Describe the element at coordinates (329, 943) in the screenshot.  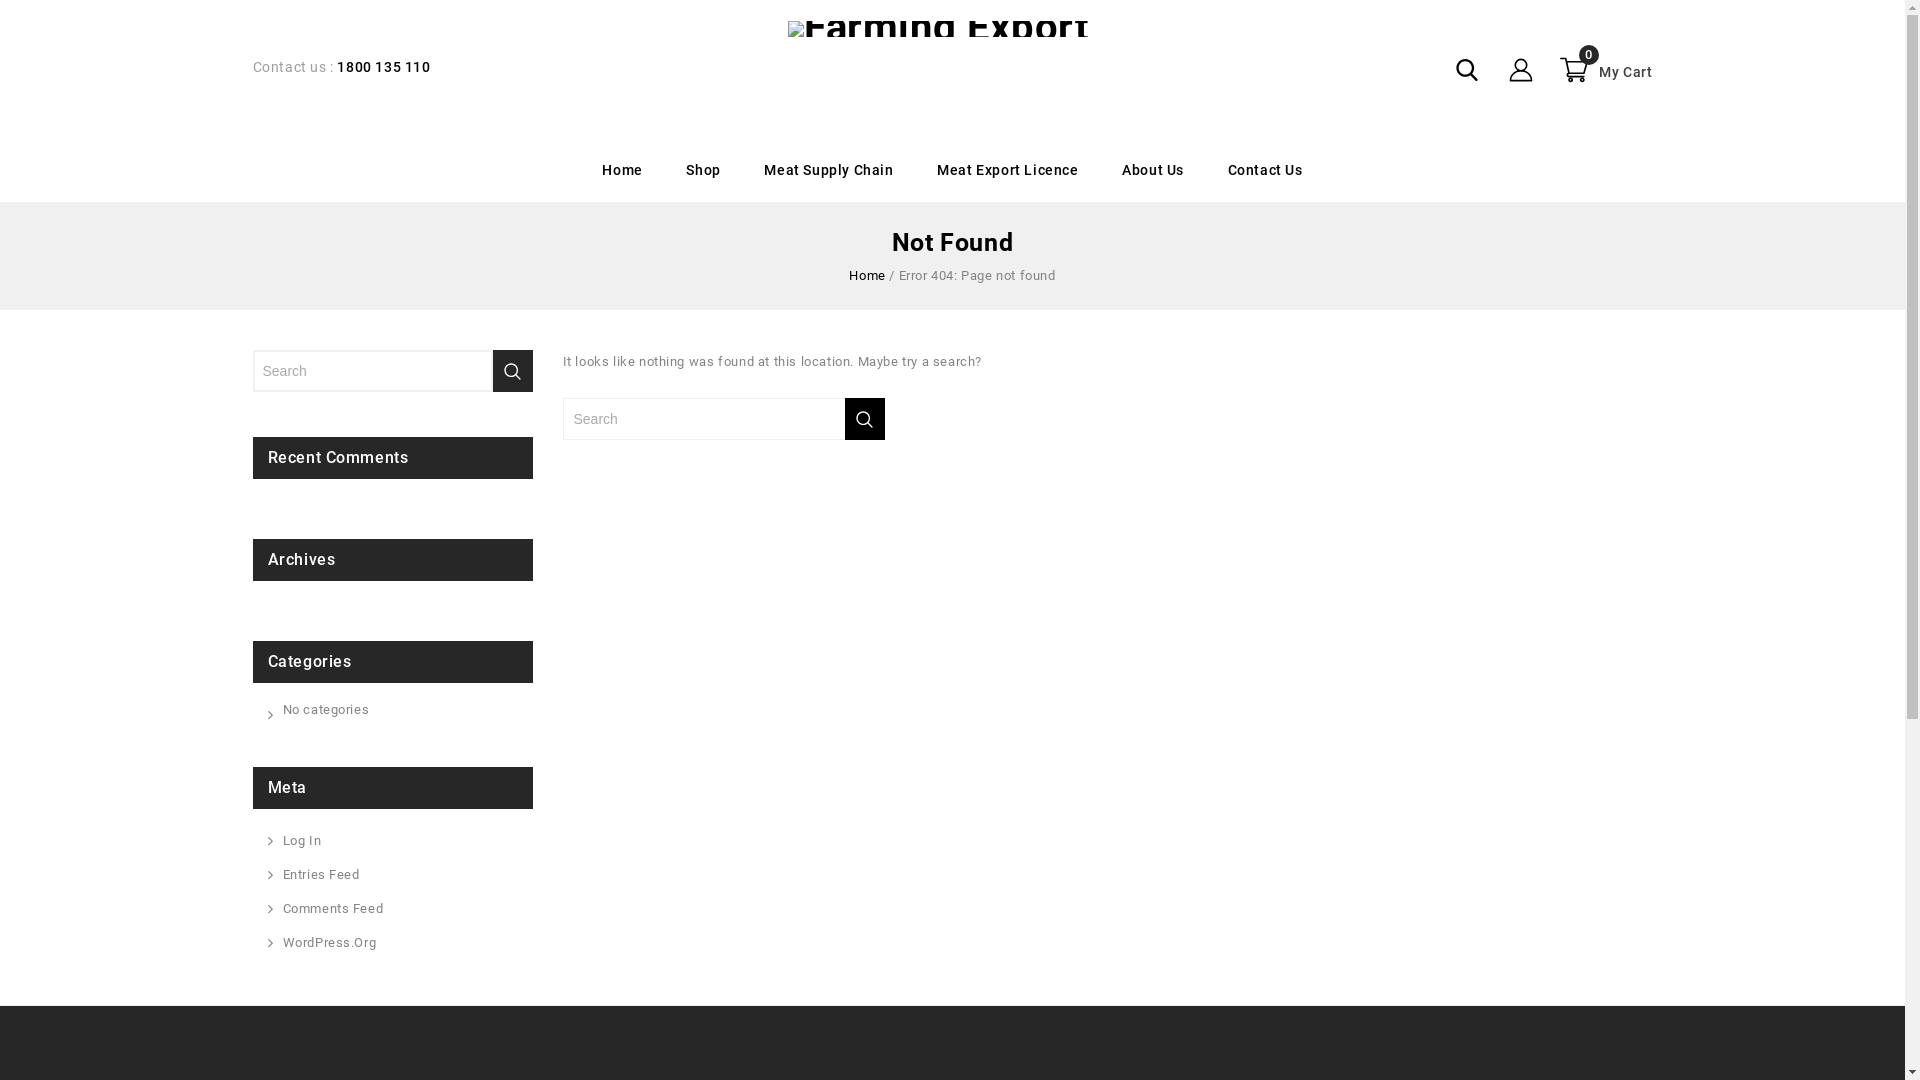
I see `WordPress.Org` at that location.